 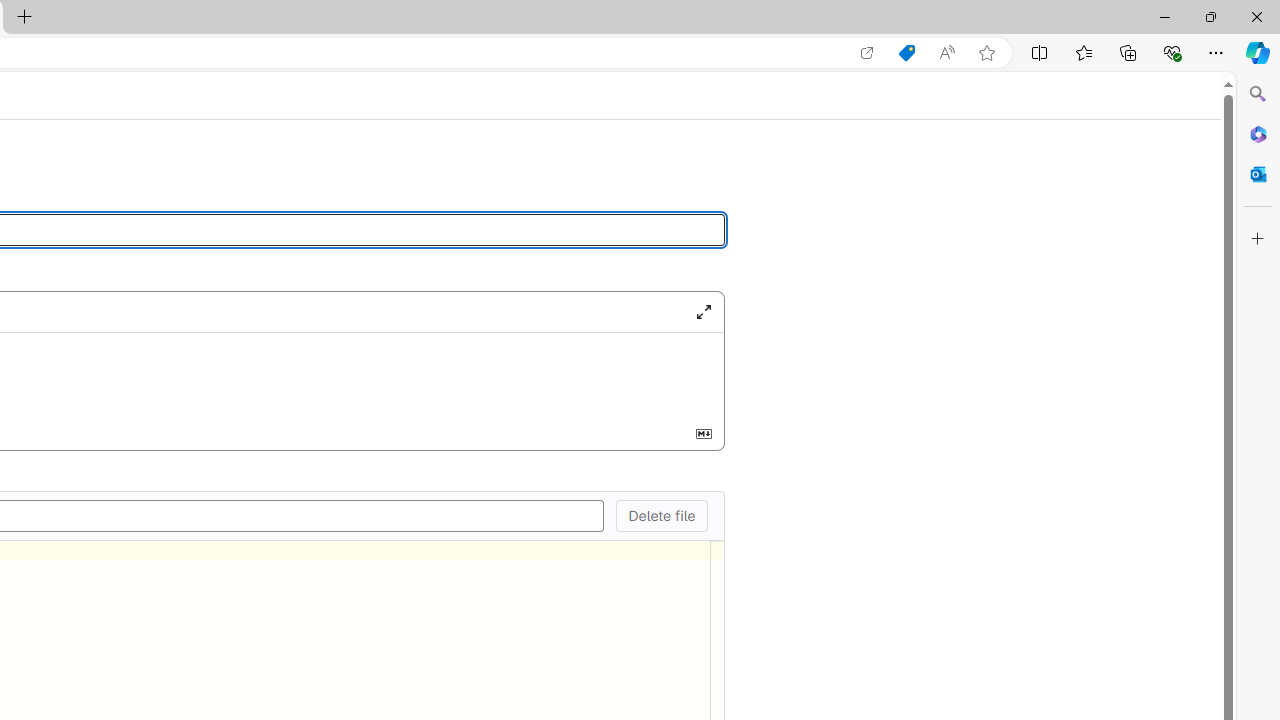 I want to click on Markdown is supported, so click(x=703, y=433).